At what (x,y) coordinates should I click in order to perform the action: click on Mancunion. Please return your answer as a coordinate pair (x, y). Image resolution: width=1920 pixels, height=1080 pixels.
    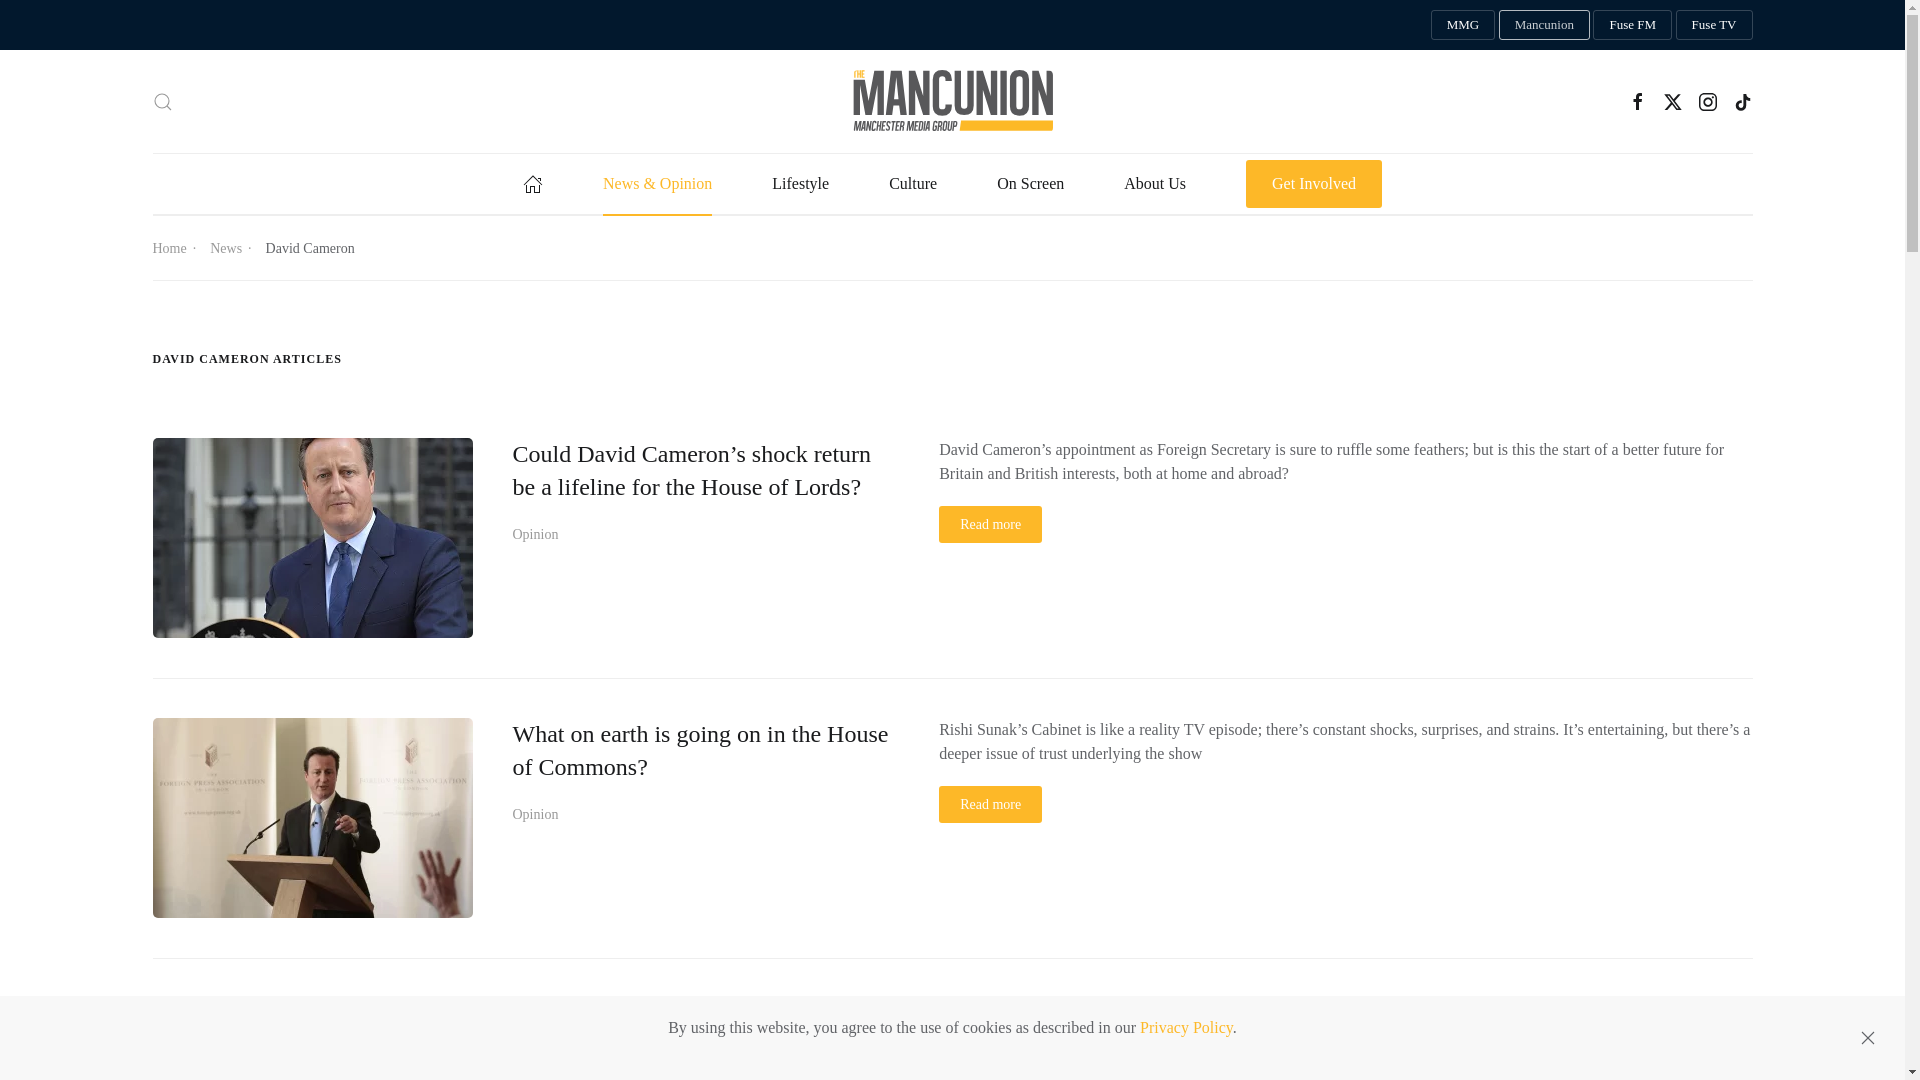
    Looking at the image, I should click on (1544, 24).